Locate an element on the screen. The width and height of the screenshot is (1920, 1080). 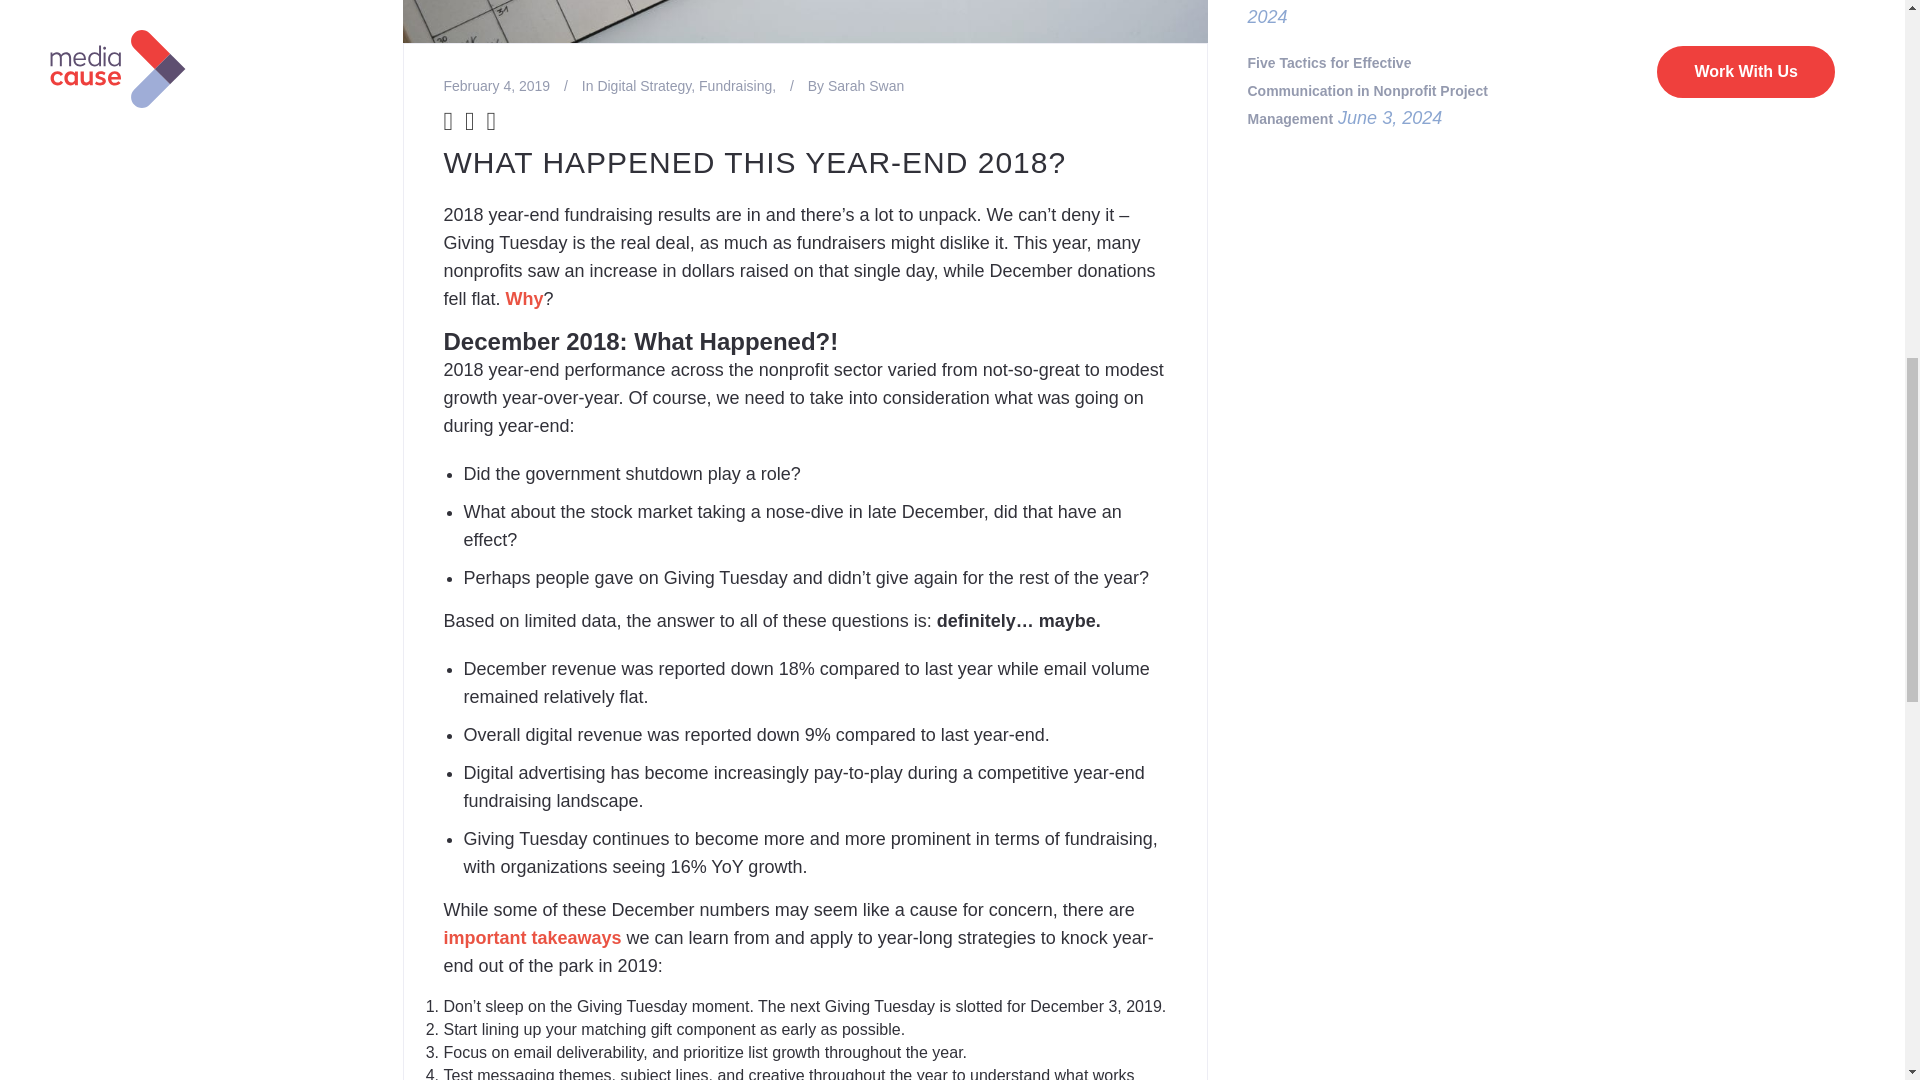
Sarah Swan is located at coordinates (866, 85).